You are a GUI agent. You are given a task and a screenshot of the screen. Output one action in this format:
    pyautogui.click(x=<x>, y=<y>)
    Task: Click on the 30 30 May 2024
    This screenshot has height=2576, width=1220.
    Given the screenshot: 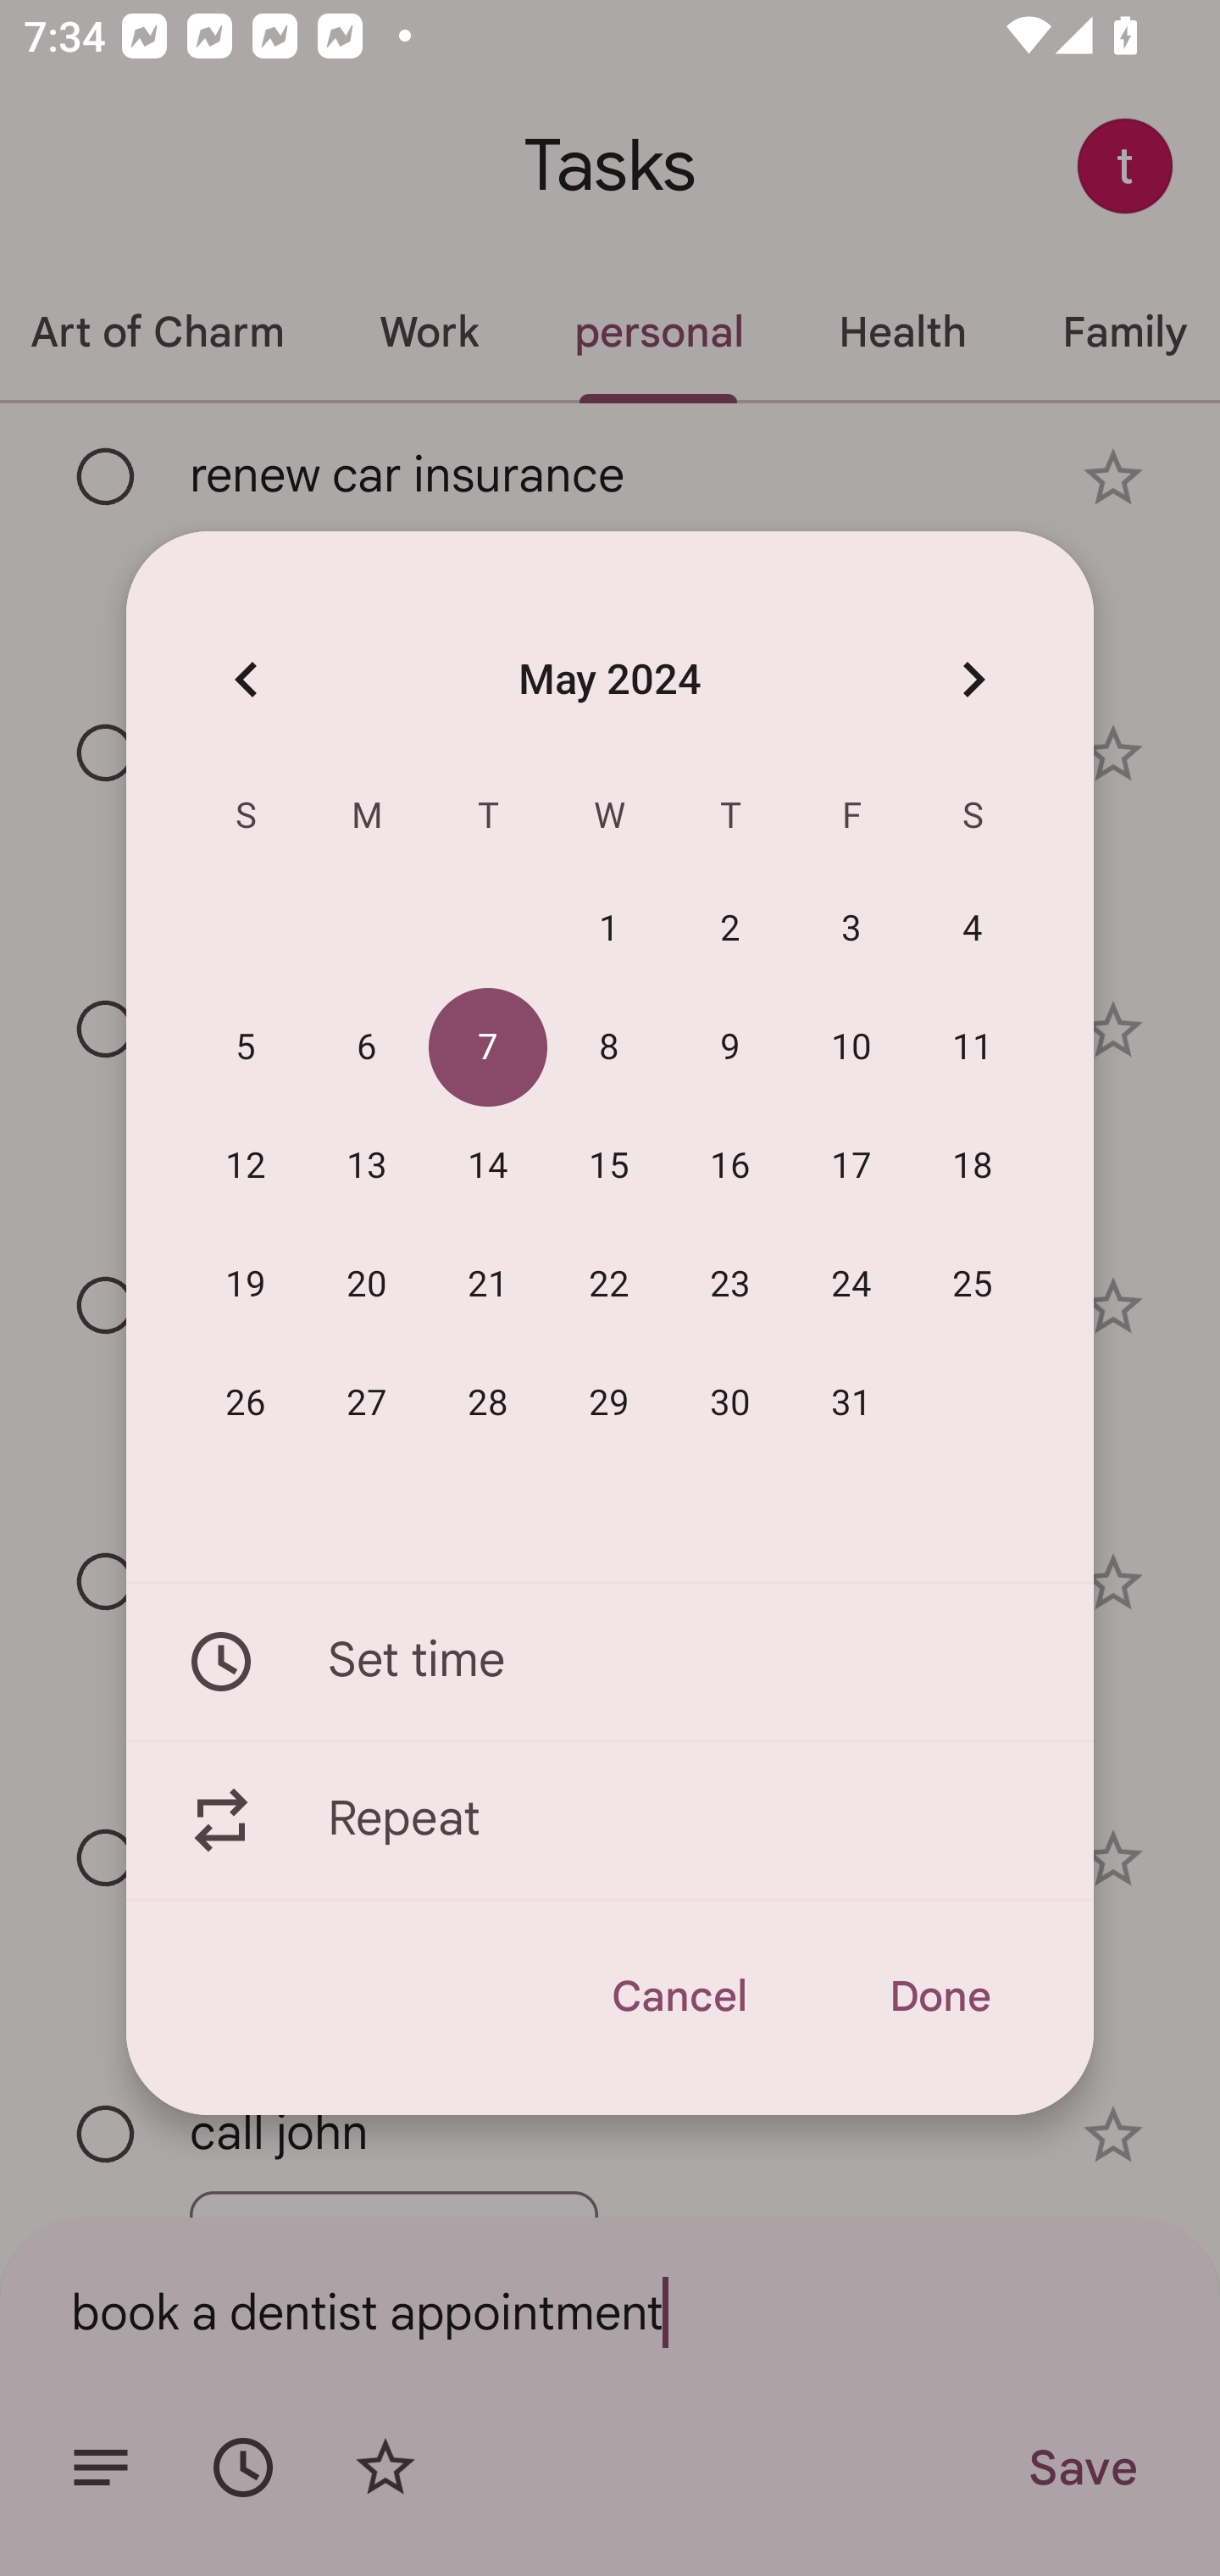 What is the action you would take?
    pyautogui.click(x=730, y=1403)
    